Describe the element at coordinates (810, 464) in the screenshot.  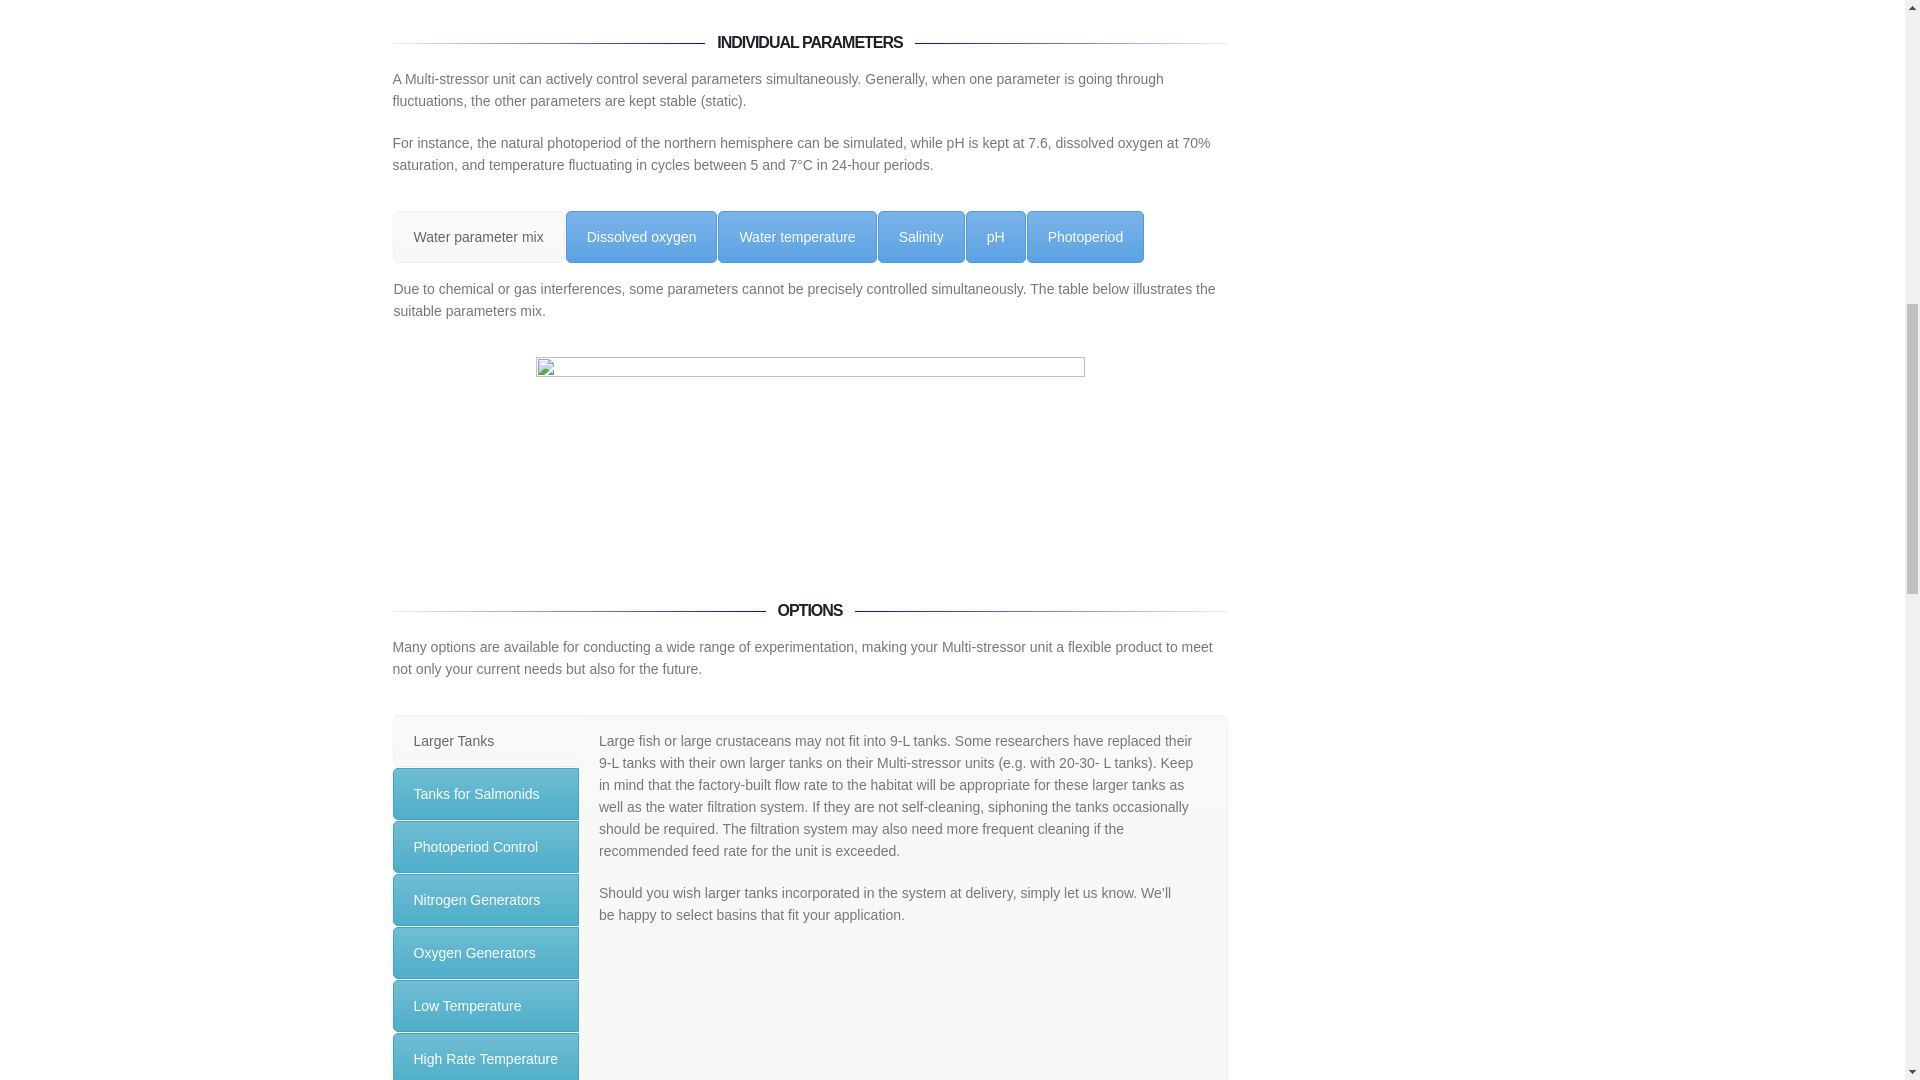
I see `Parameters mix` at that location.